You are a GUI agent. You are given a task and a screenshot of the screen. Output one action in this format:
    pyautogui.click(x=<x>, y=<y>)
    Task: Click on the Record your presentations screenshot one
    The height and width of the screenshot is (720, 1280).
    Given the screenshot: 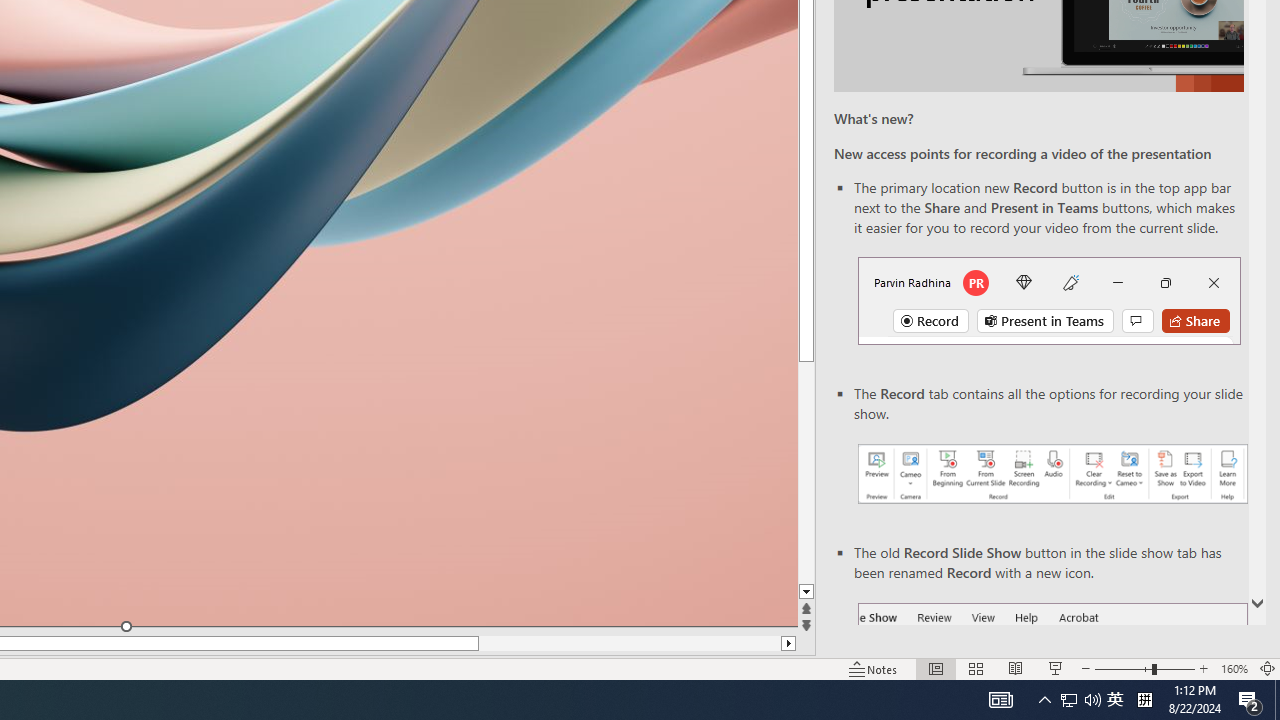 What is the action you would take?
    pyautogui.click(x=1052, y=474)
    